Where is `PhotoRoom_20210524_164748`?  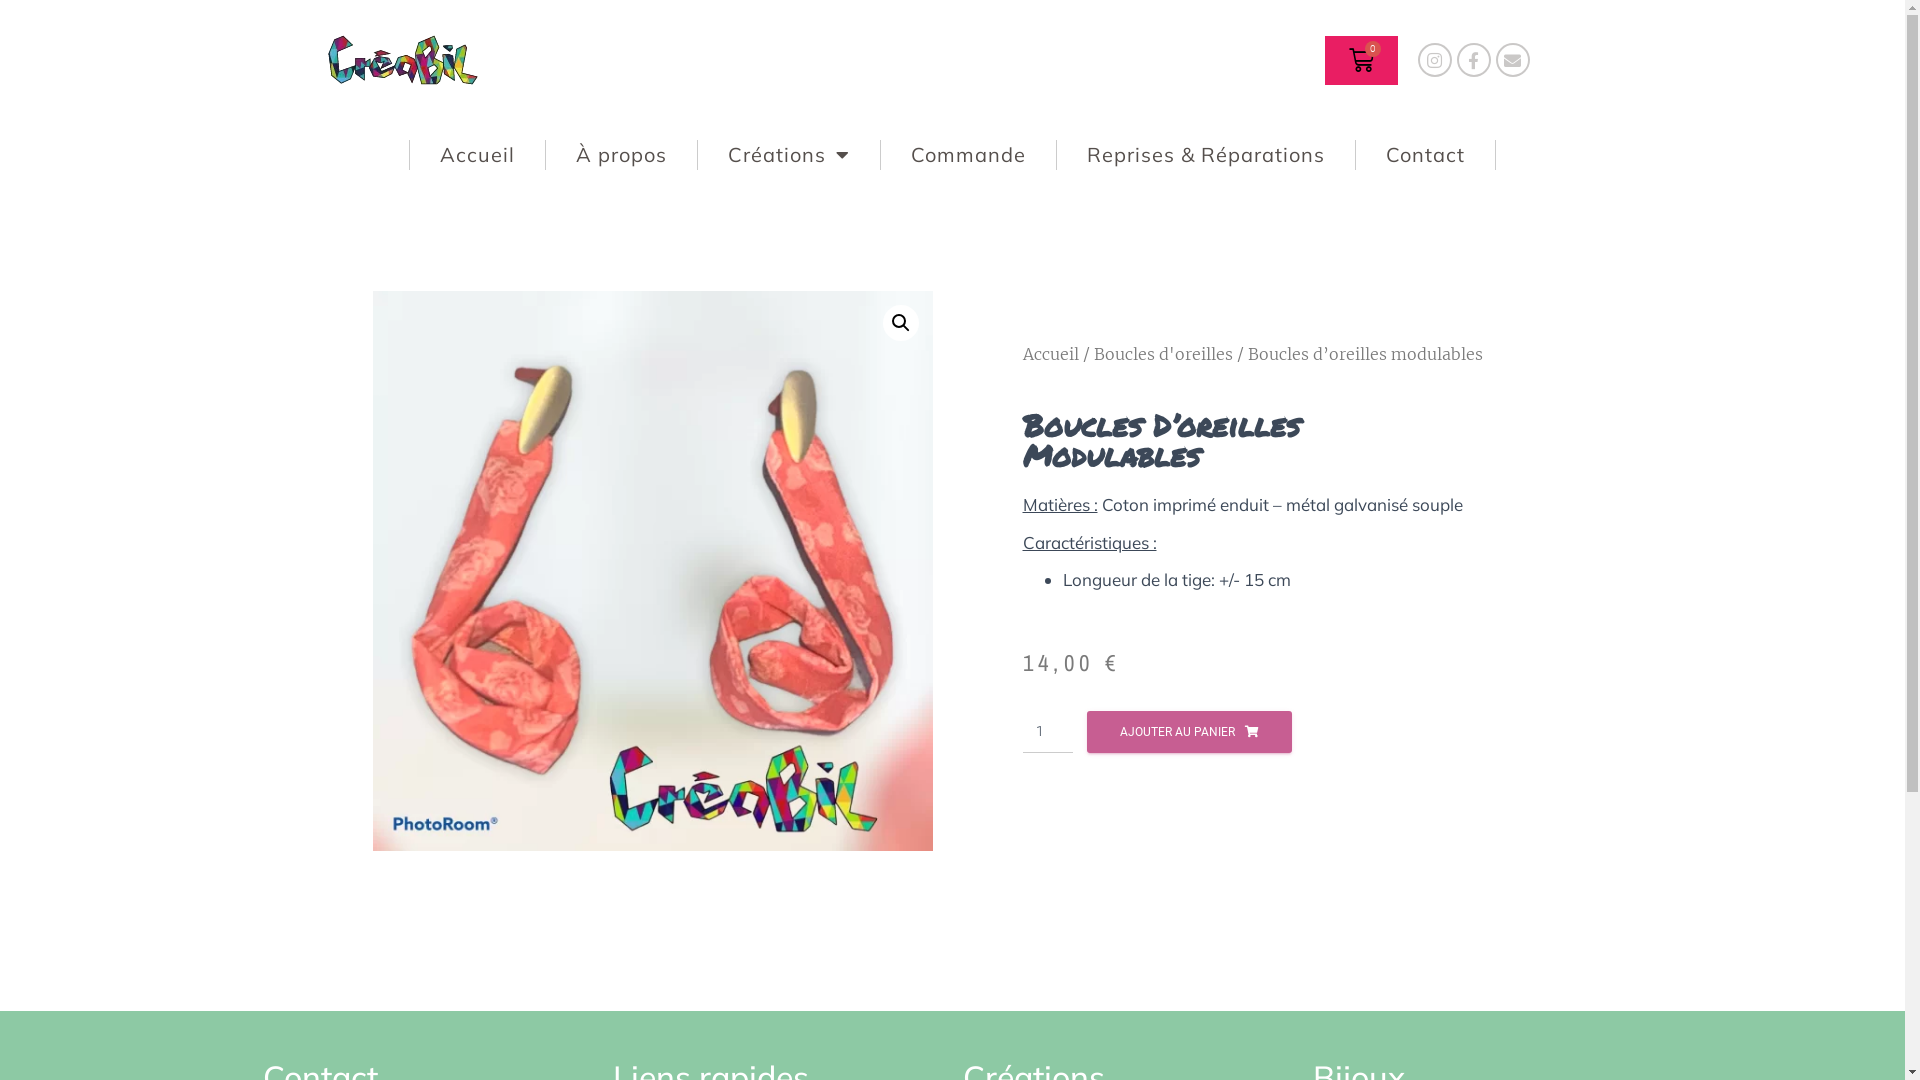 PhotoRoom_20210524_164748 is located at coordinates (652, 571).